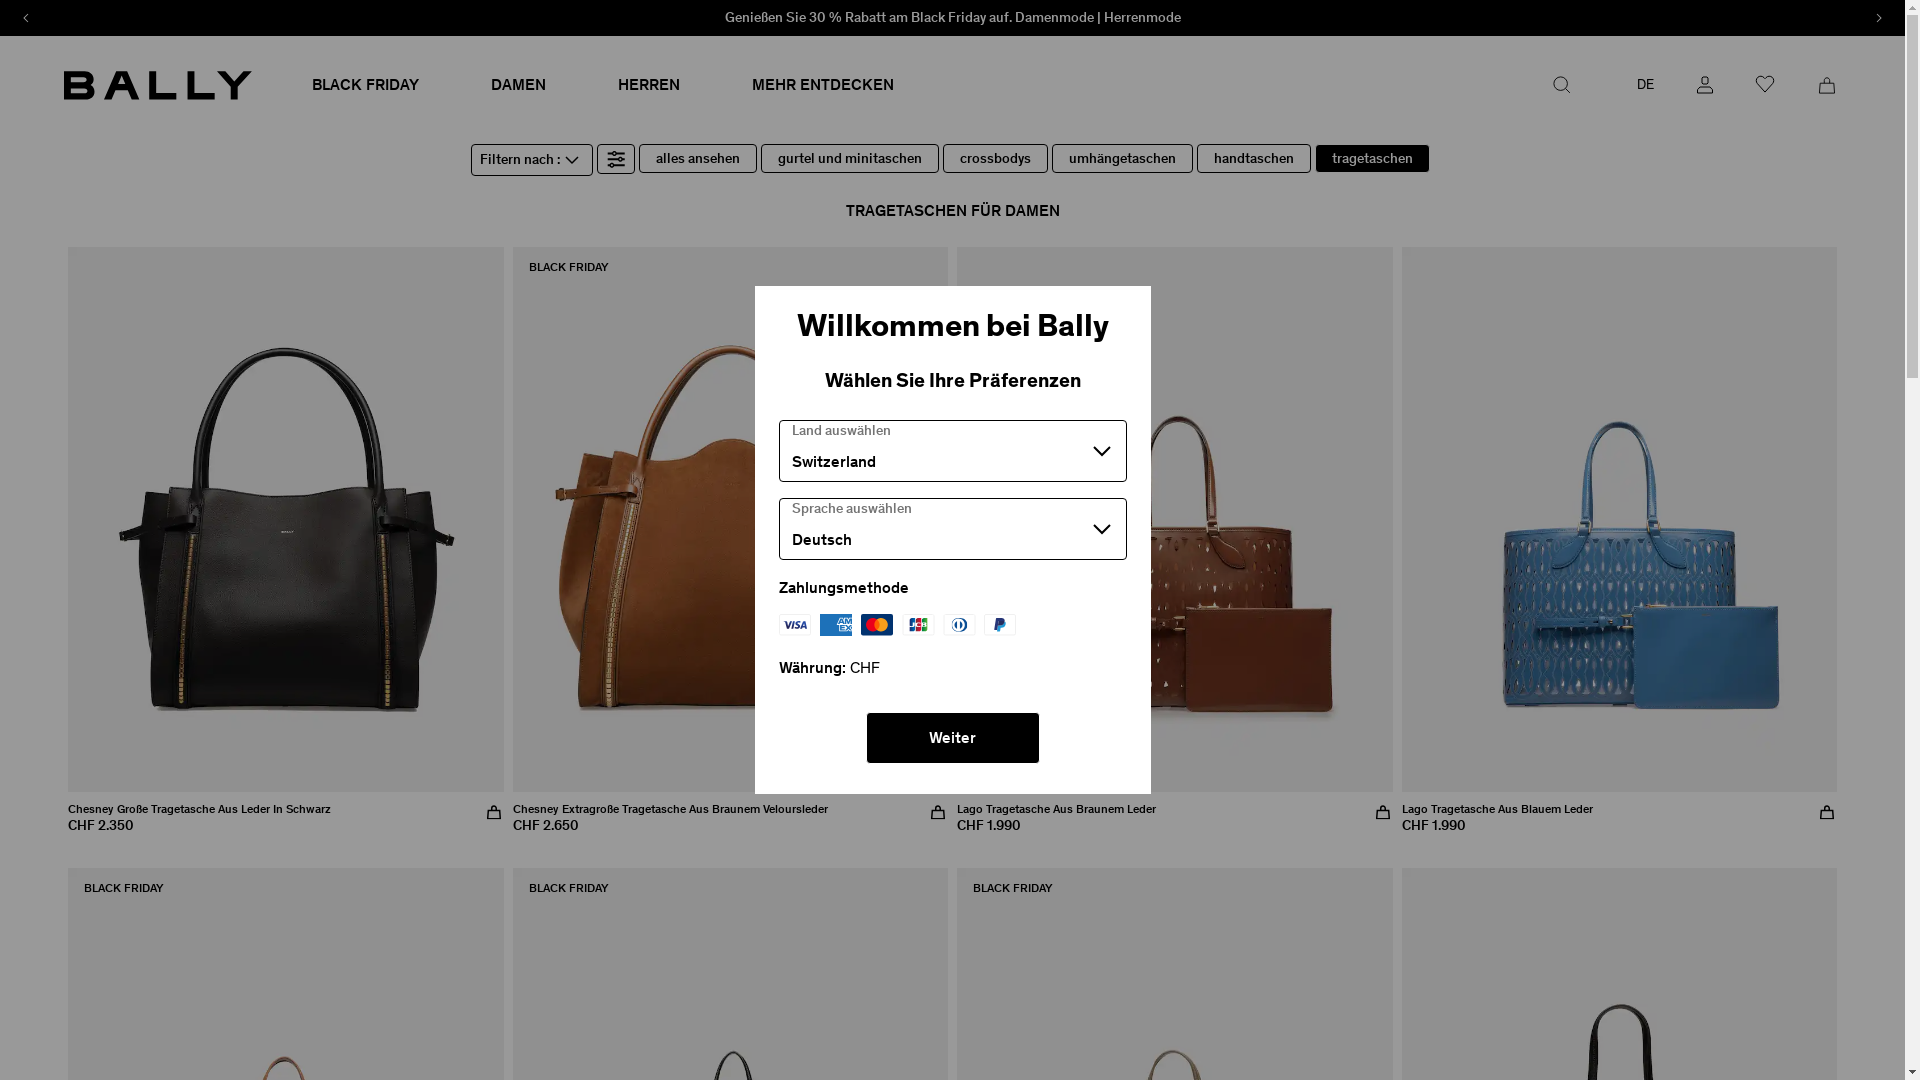  I want to click on HERREN, so click(649, 85).